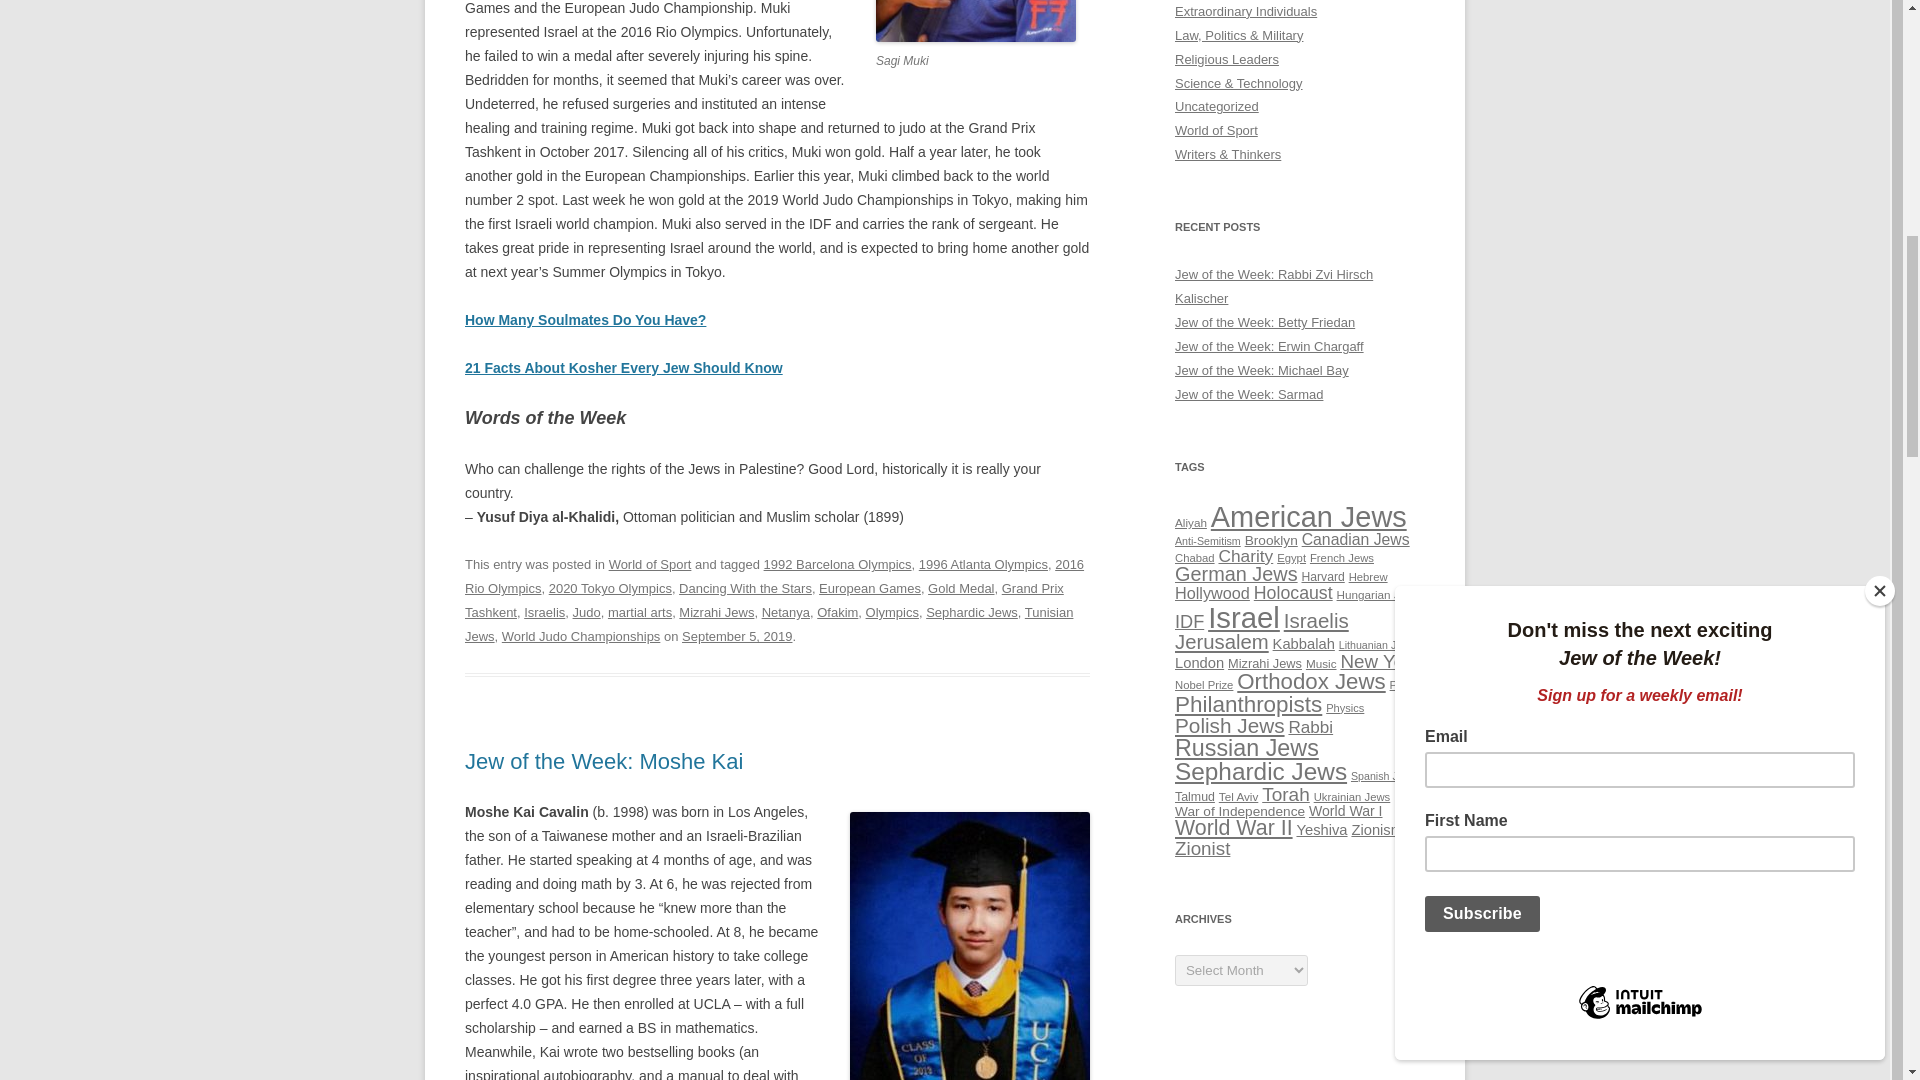 The width and height of the screenshot is (1920, 1080). Describe the element at coordinates (640, 612) in the screenshot. I see `martial arts` at that location.